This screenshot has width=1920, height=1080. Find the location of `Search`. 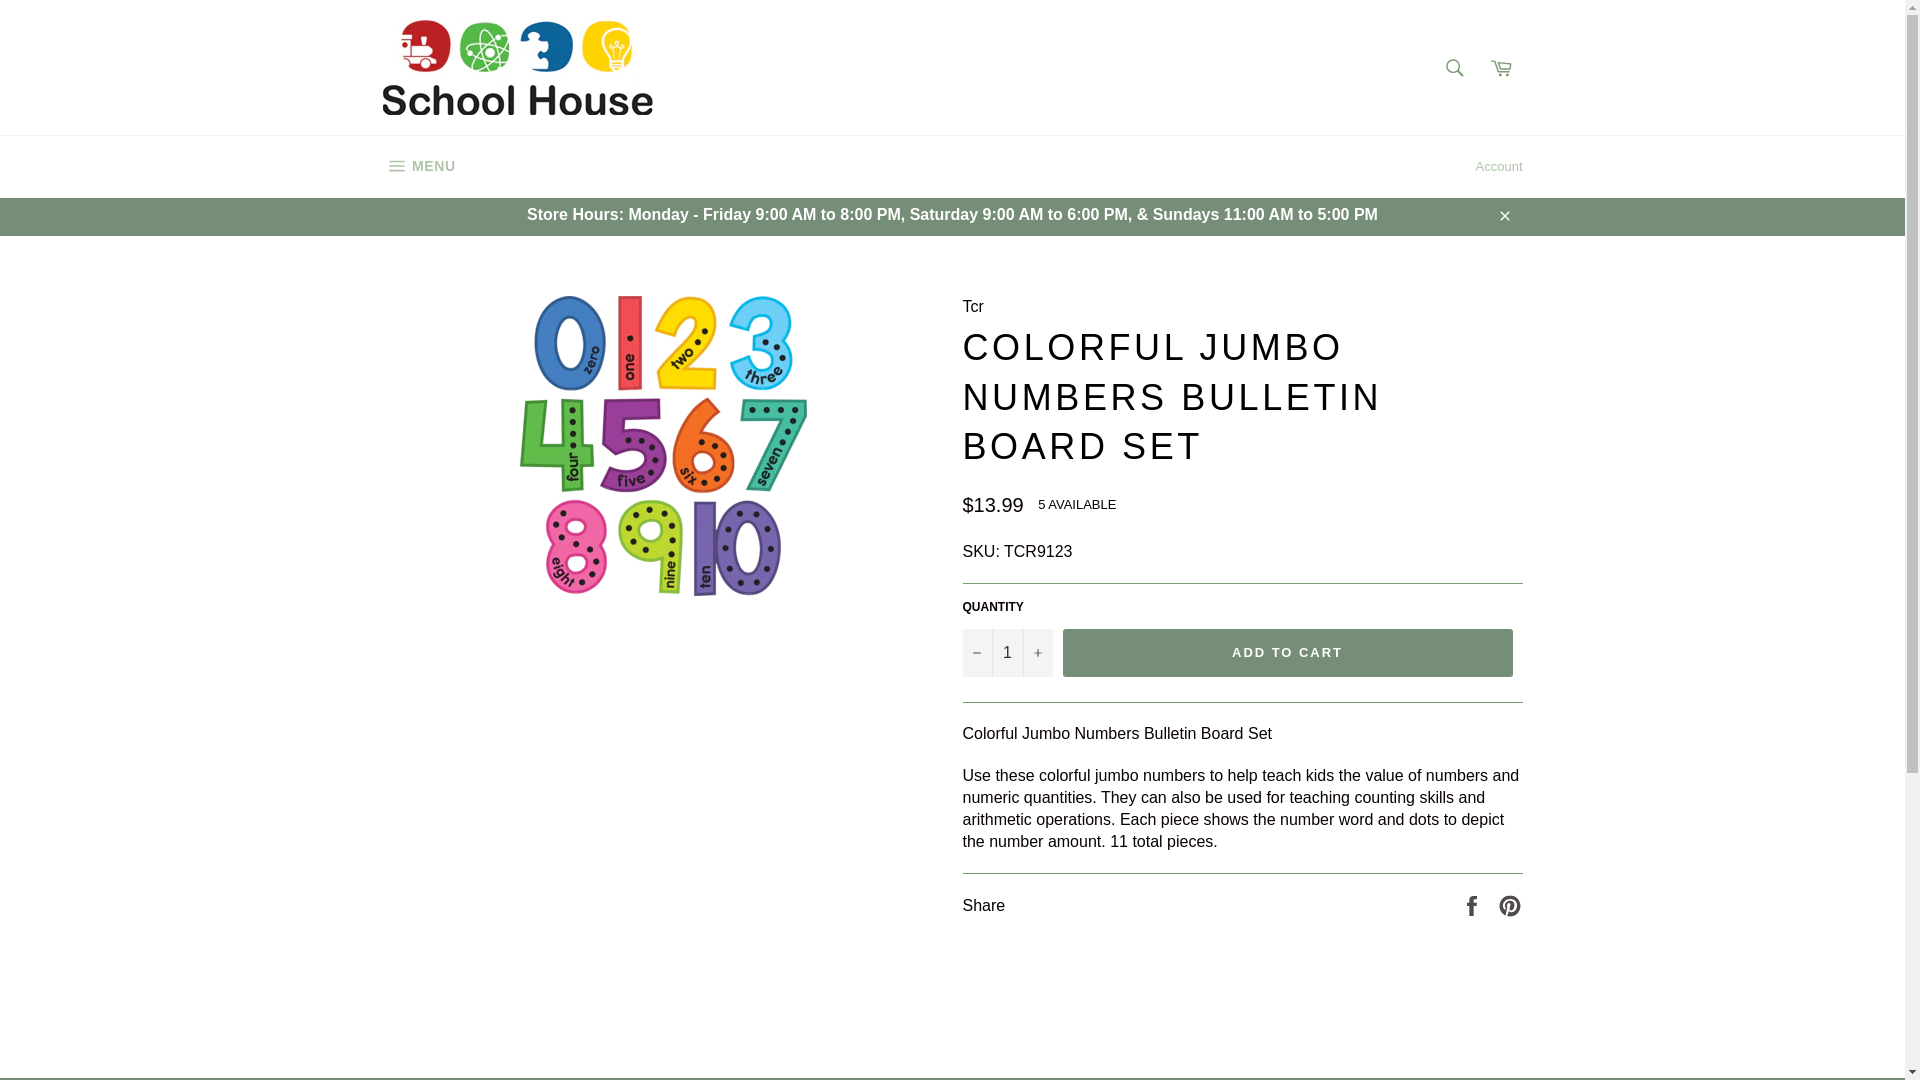

Search is located at coordinates (1453, 66).